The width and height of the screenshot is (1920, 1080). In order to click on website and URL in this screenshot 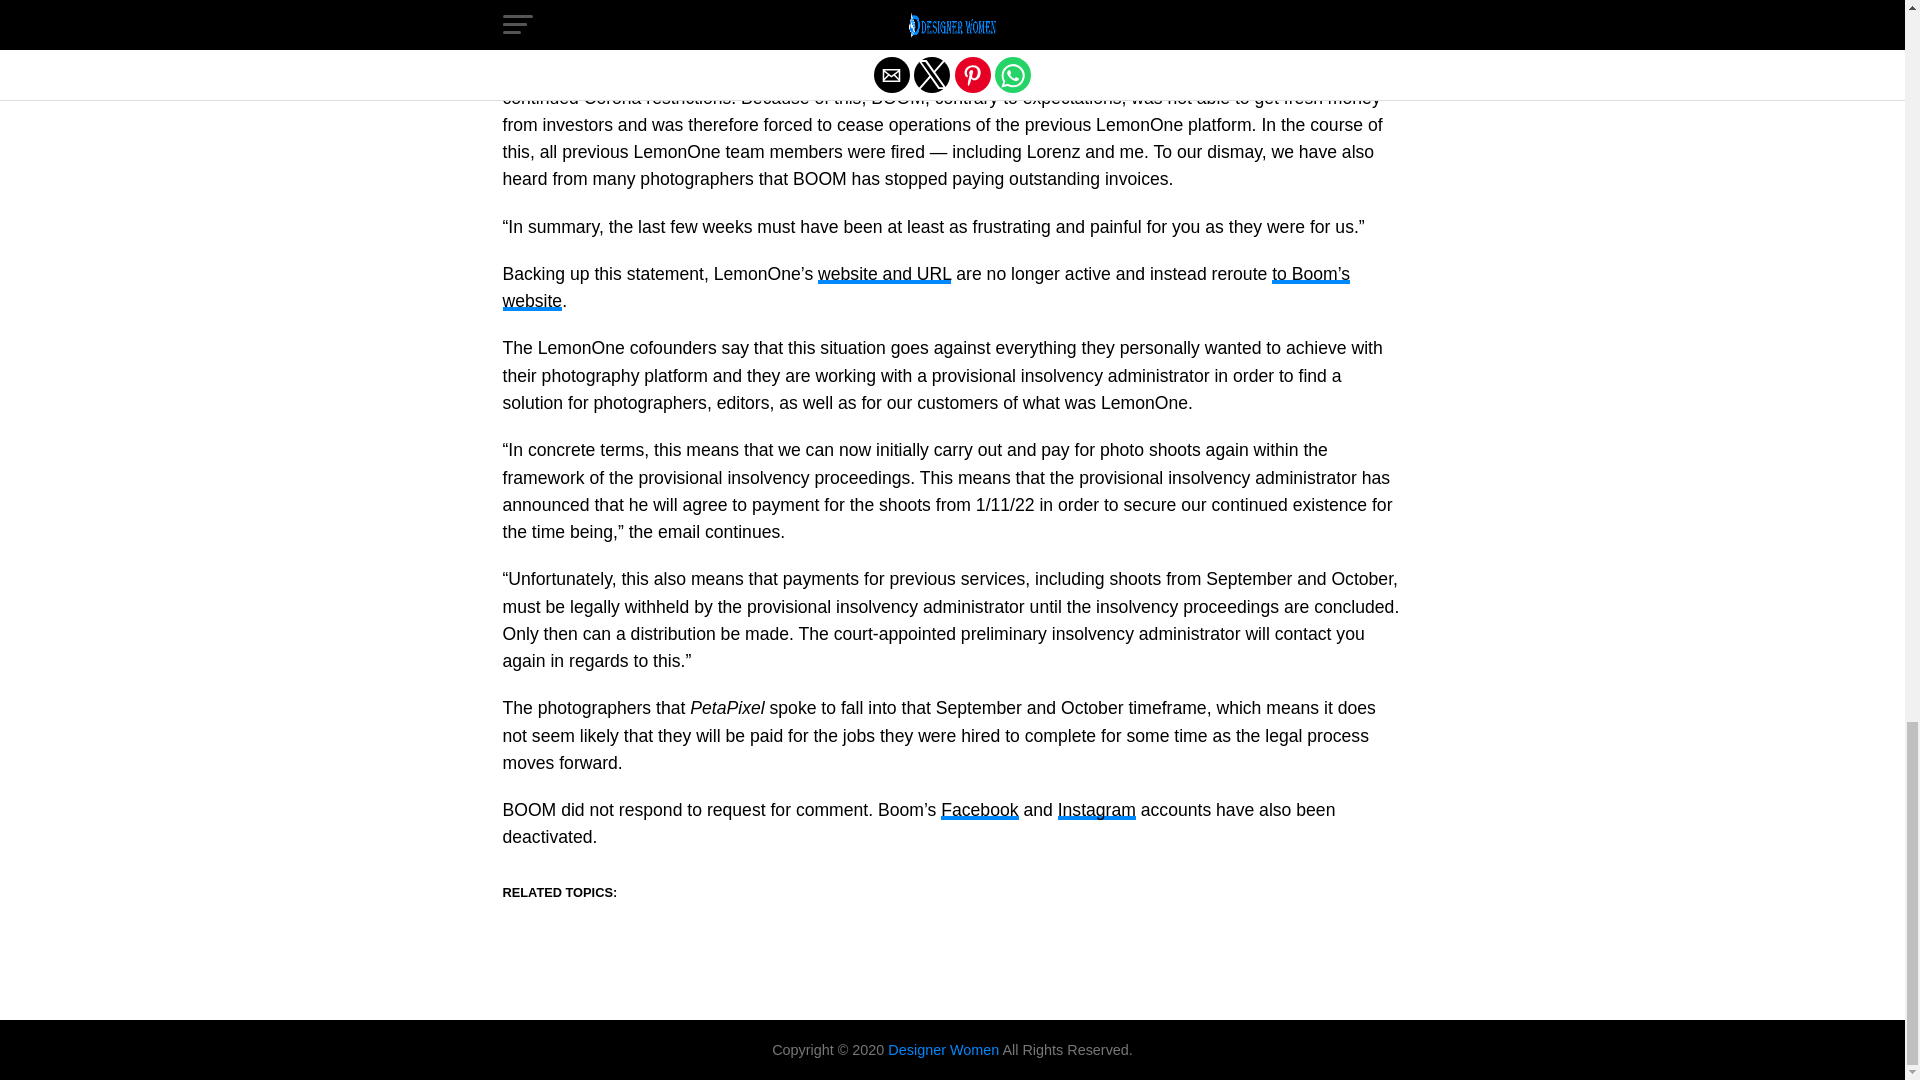, I will do `click(884, 274)`.